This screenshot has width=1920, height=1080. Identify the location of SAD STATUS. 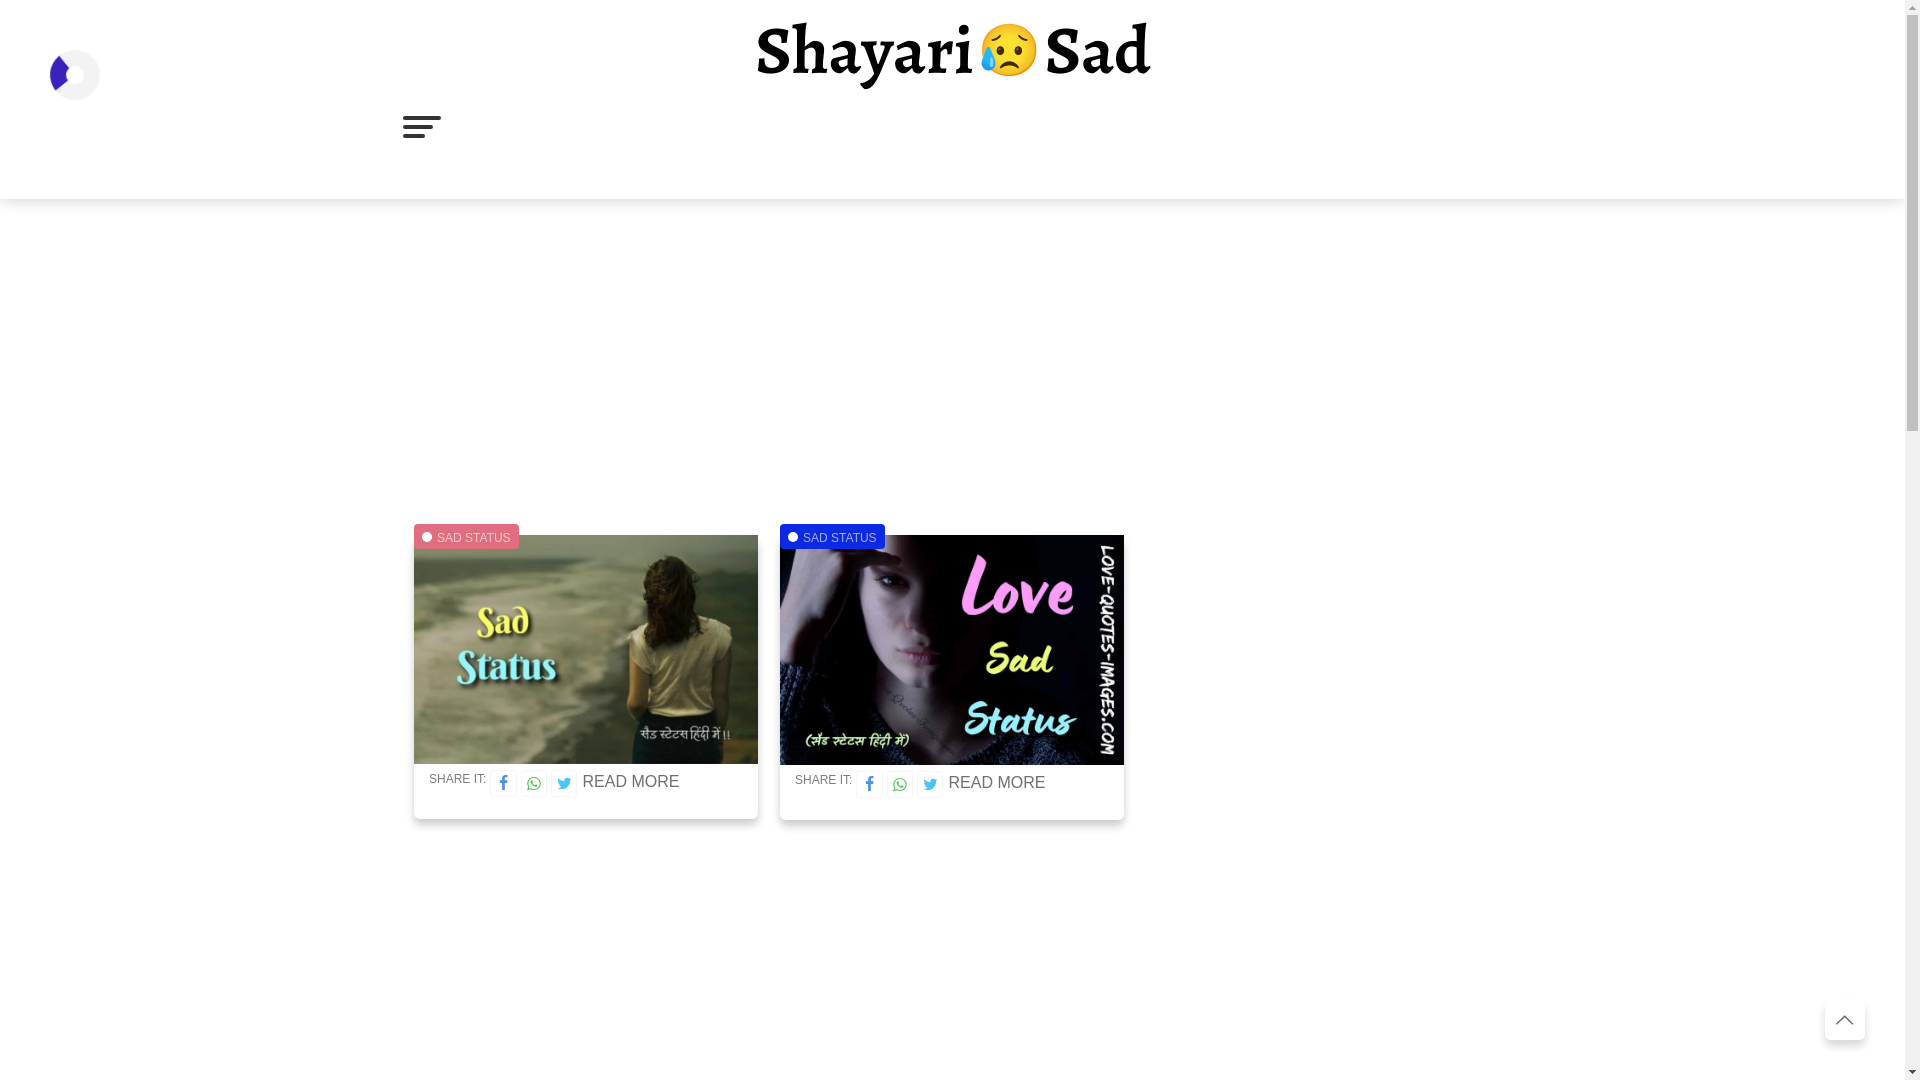
(840, 538).